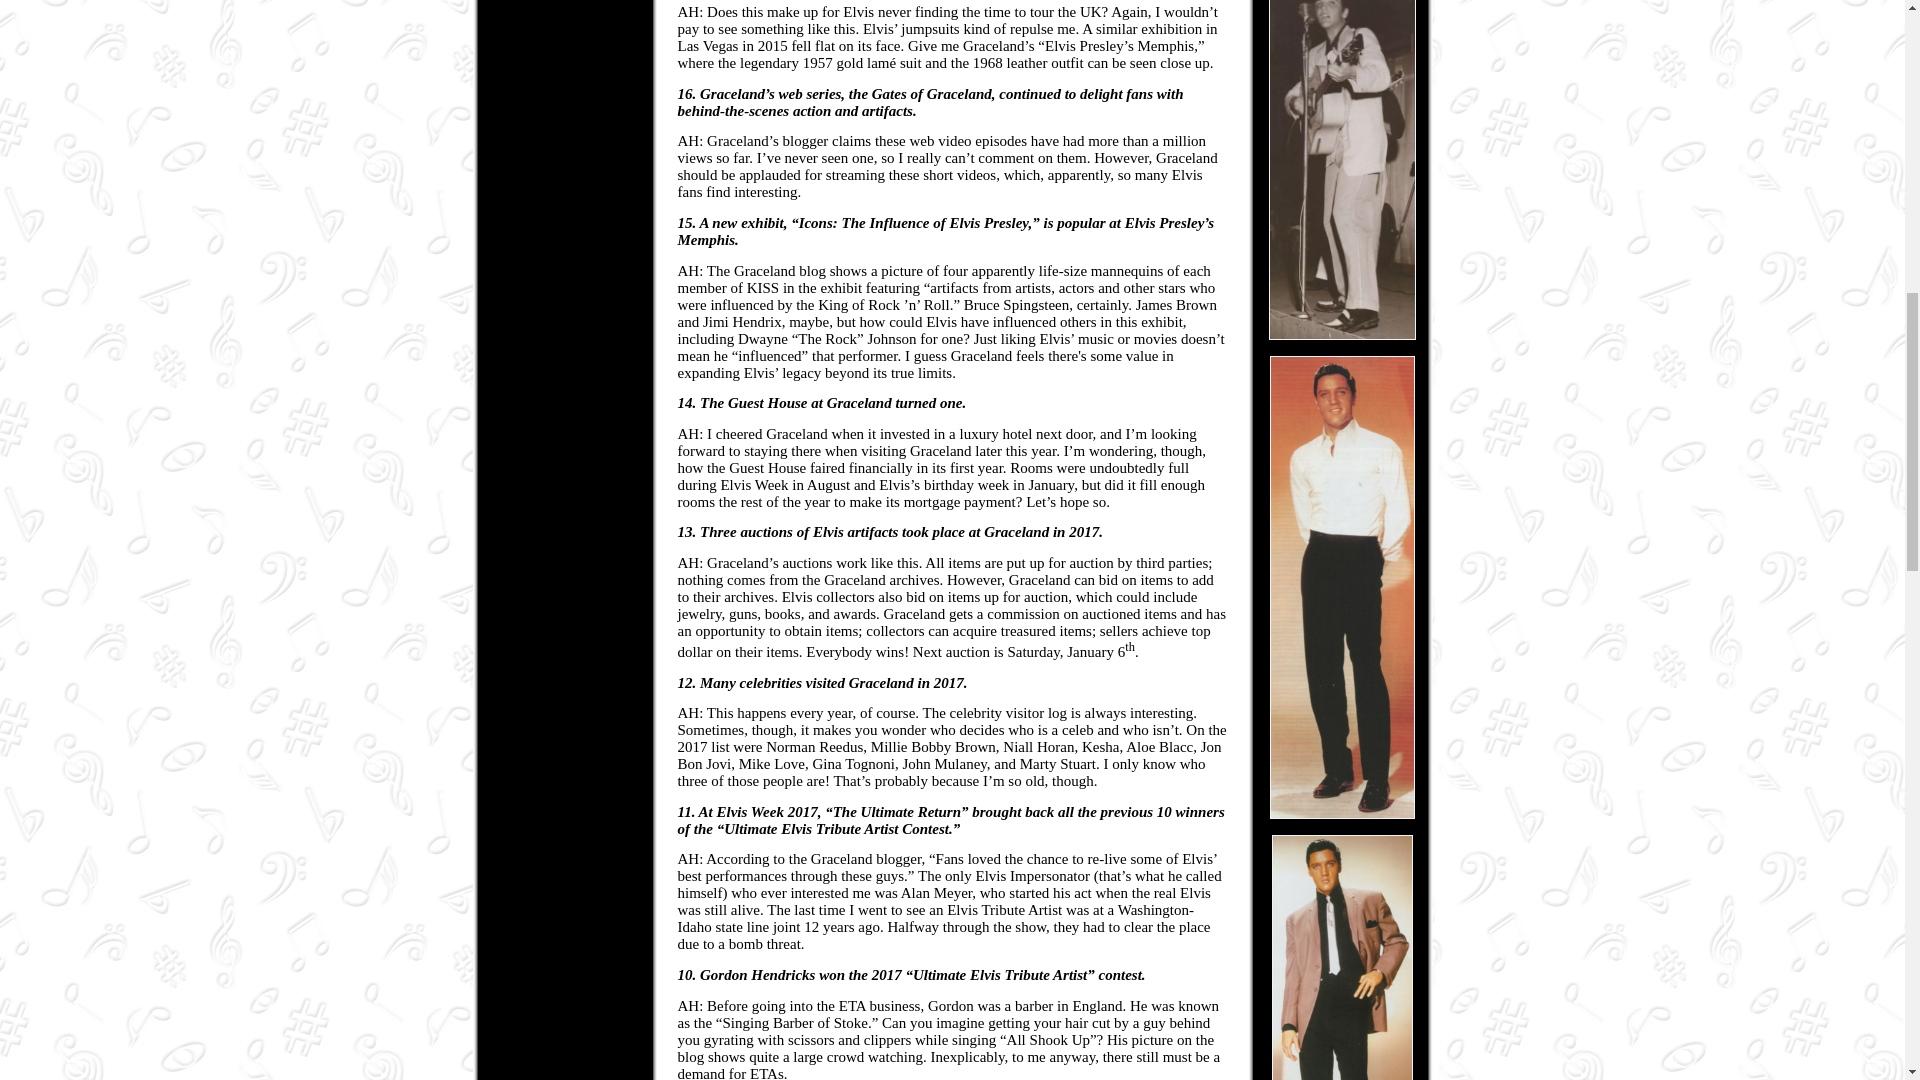  I want to click on Elvis on state in 1954, so click(1342, 170).